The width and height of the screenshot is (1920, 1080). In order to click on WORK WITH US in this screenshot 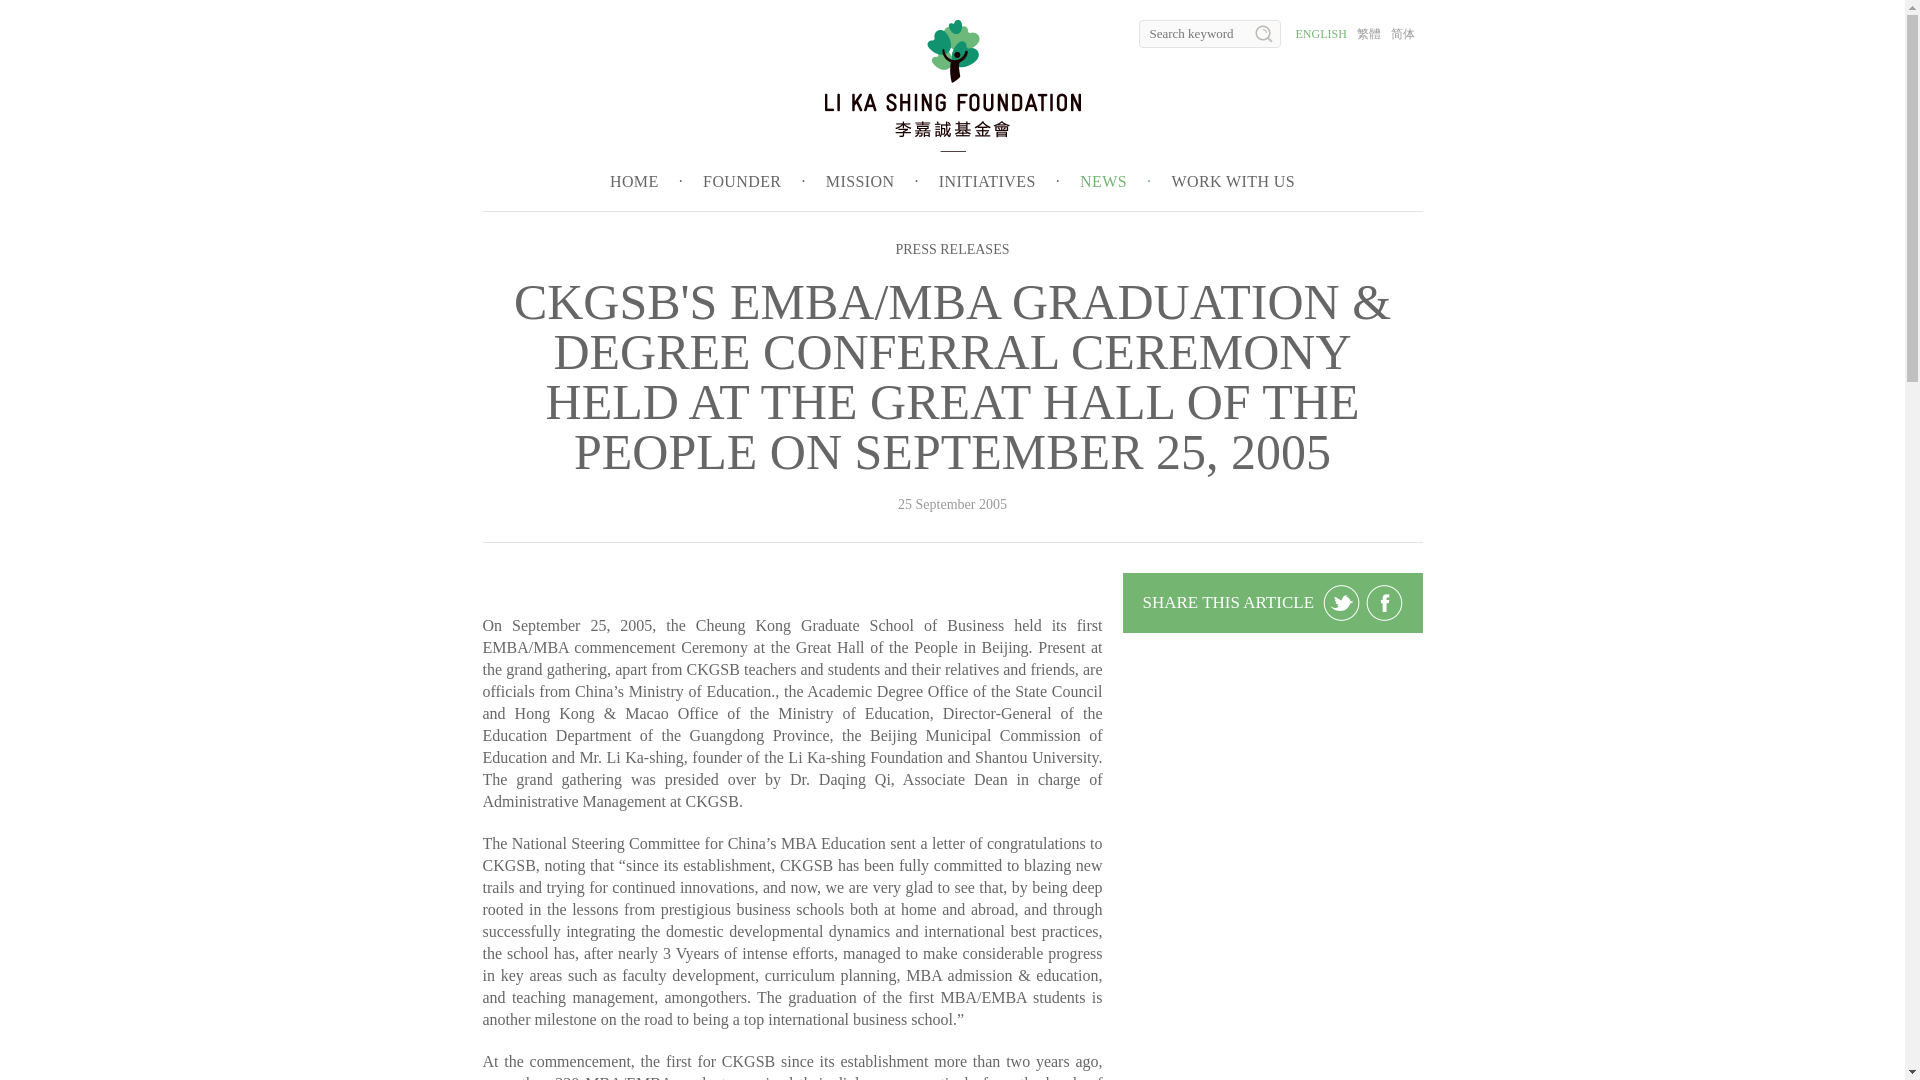, I will do `click(1232, 181)`.